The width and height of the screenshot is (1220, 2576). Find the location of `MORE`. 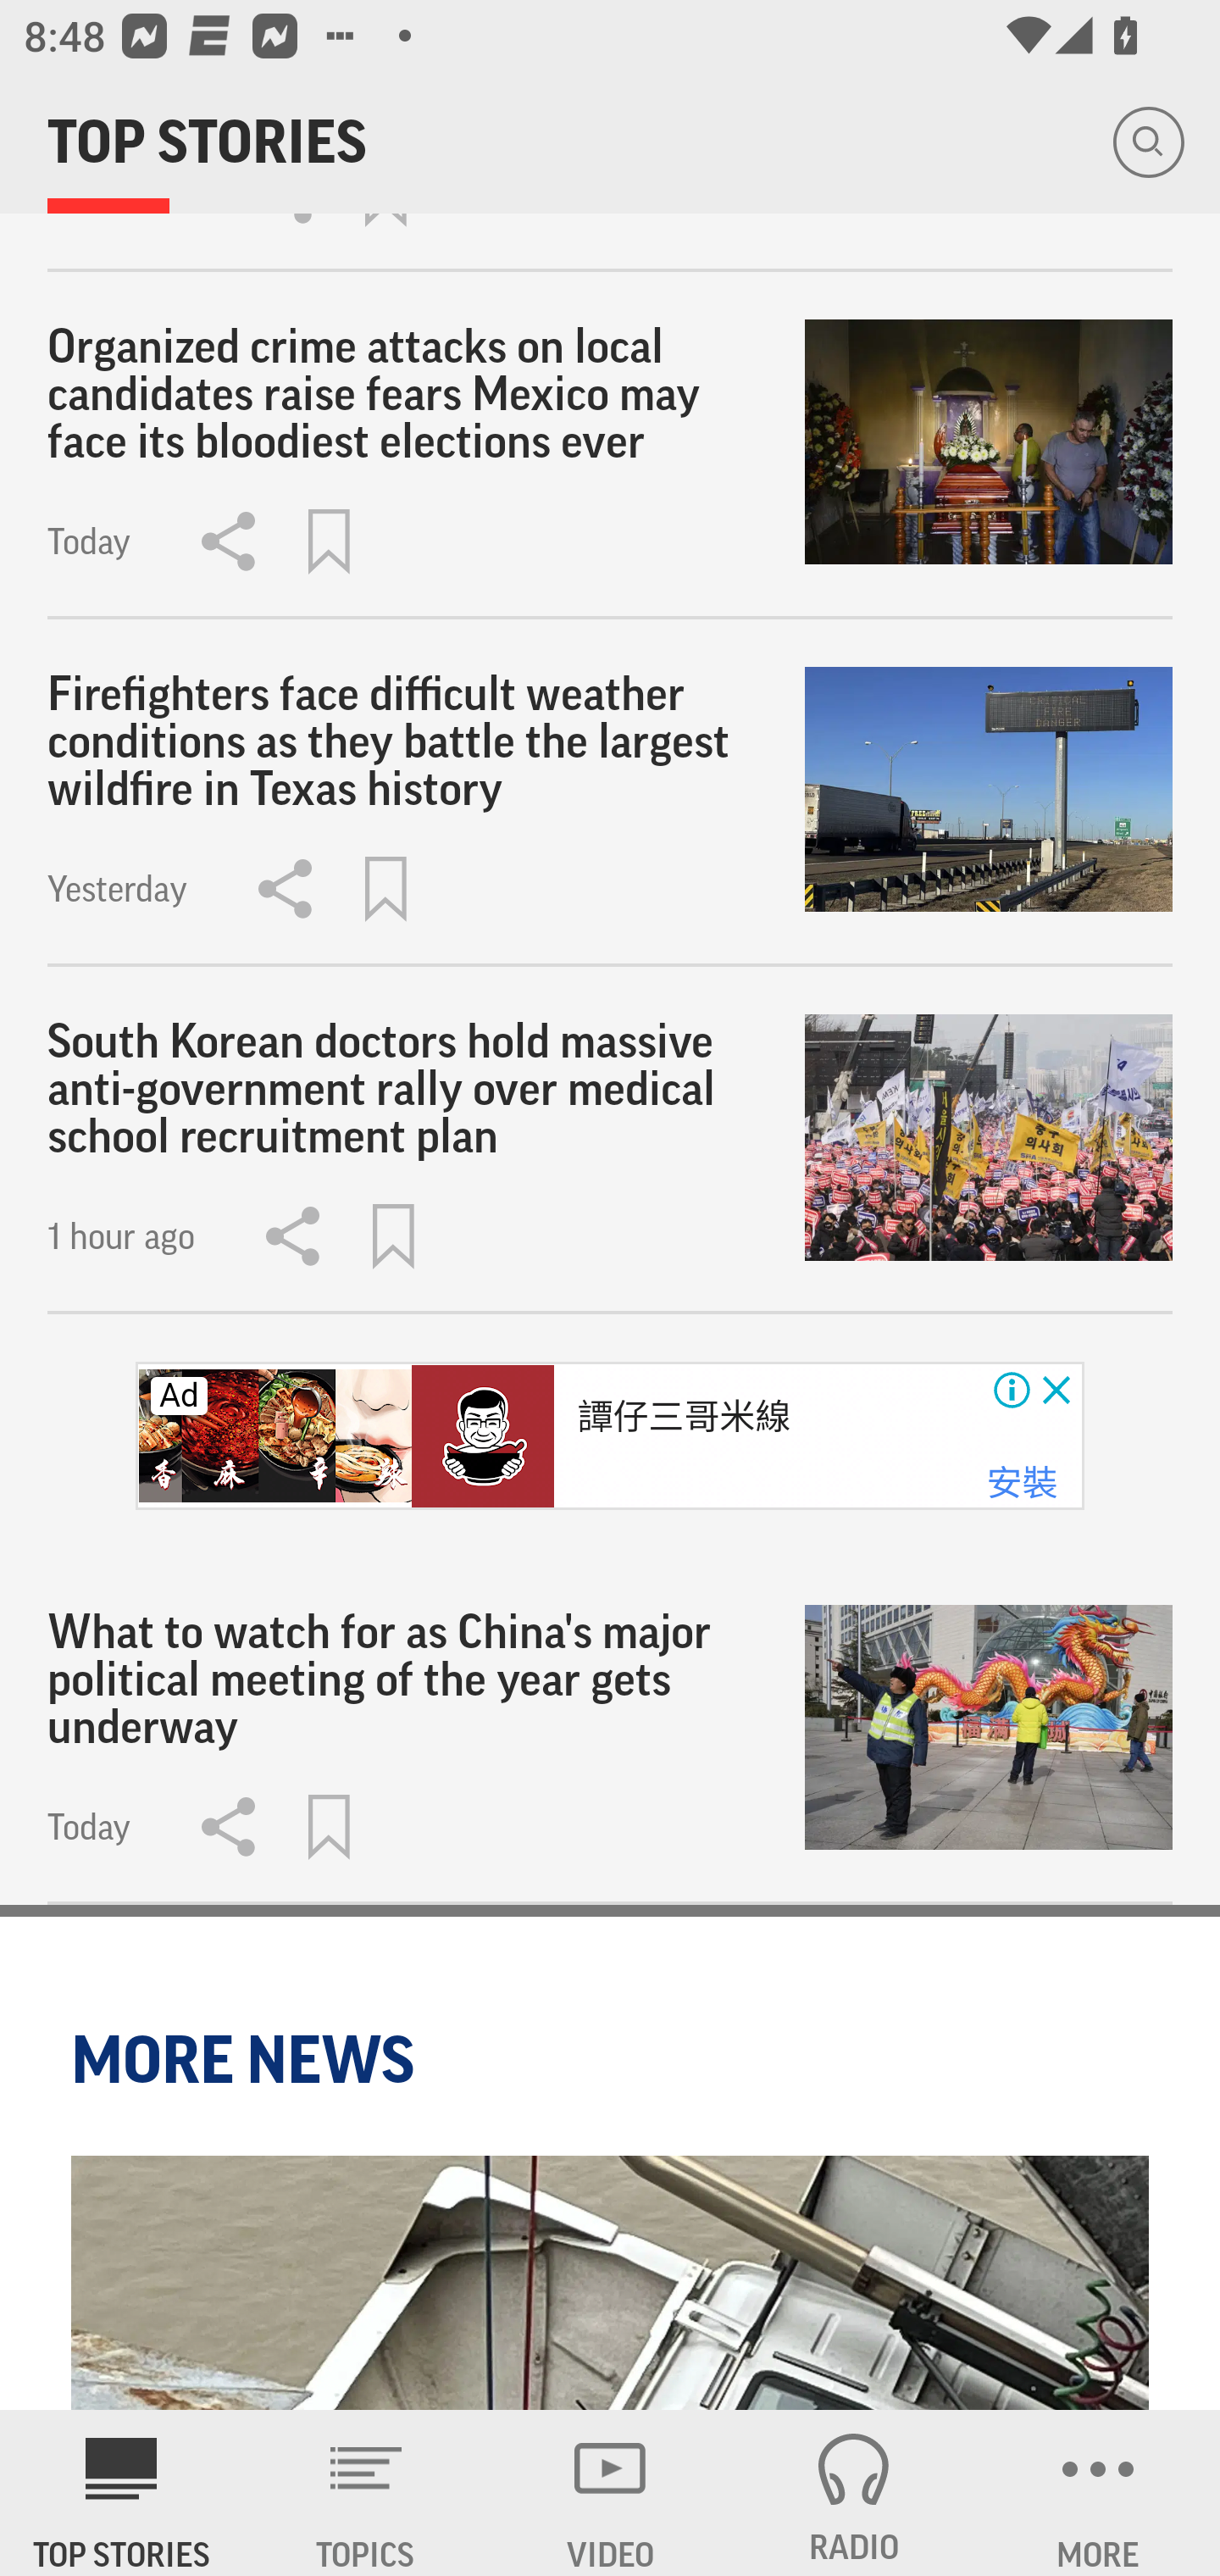

MORE is located at coordinates (1098, 2493).